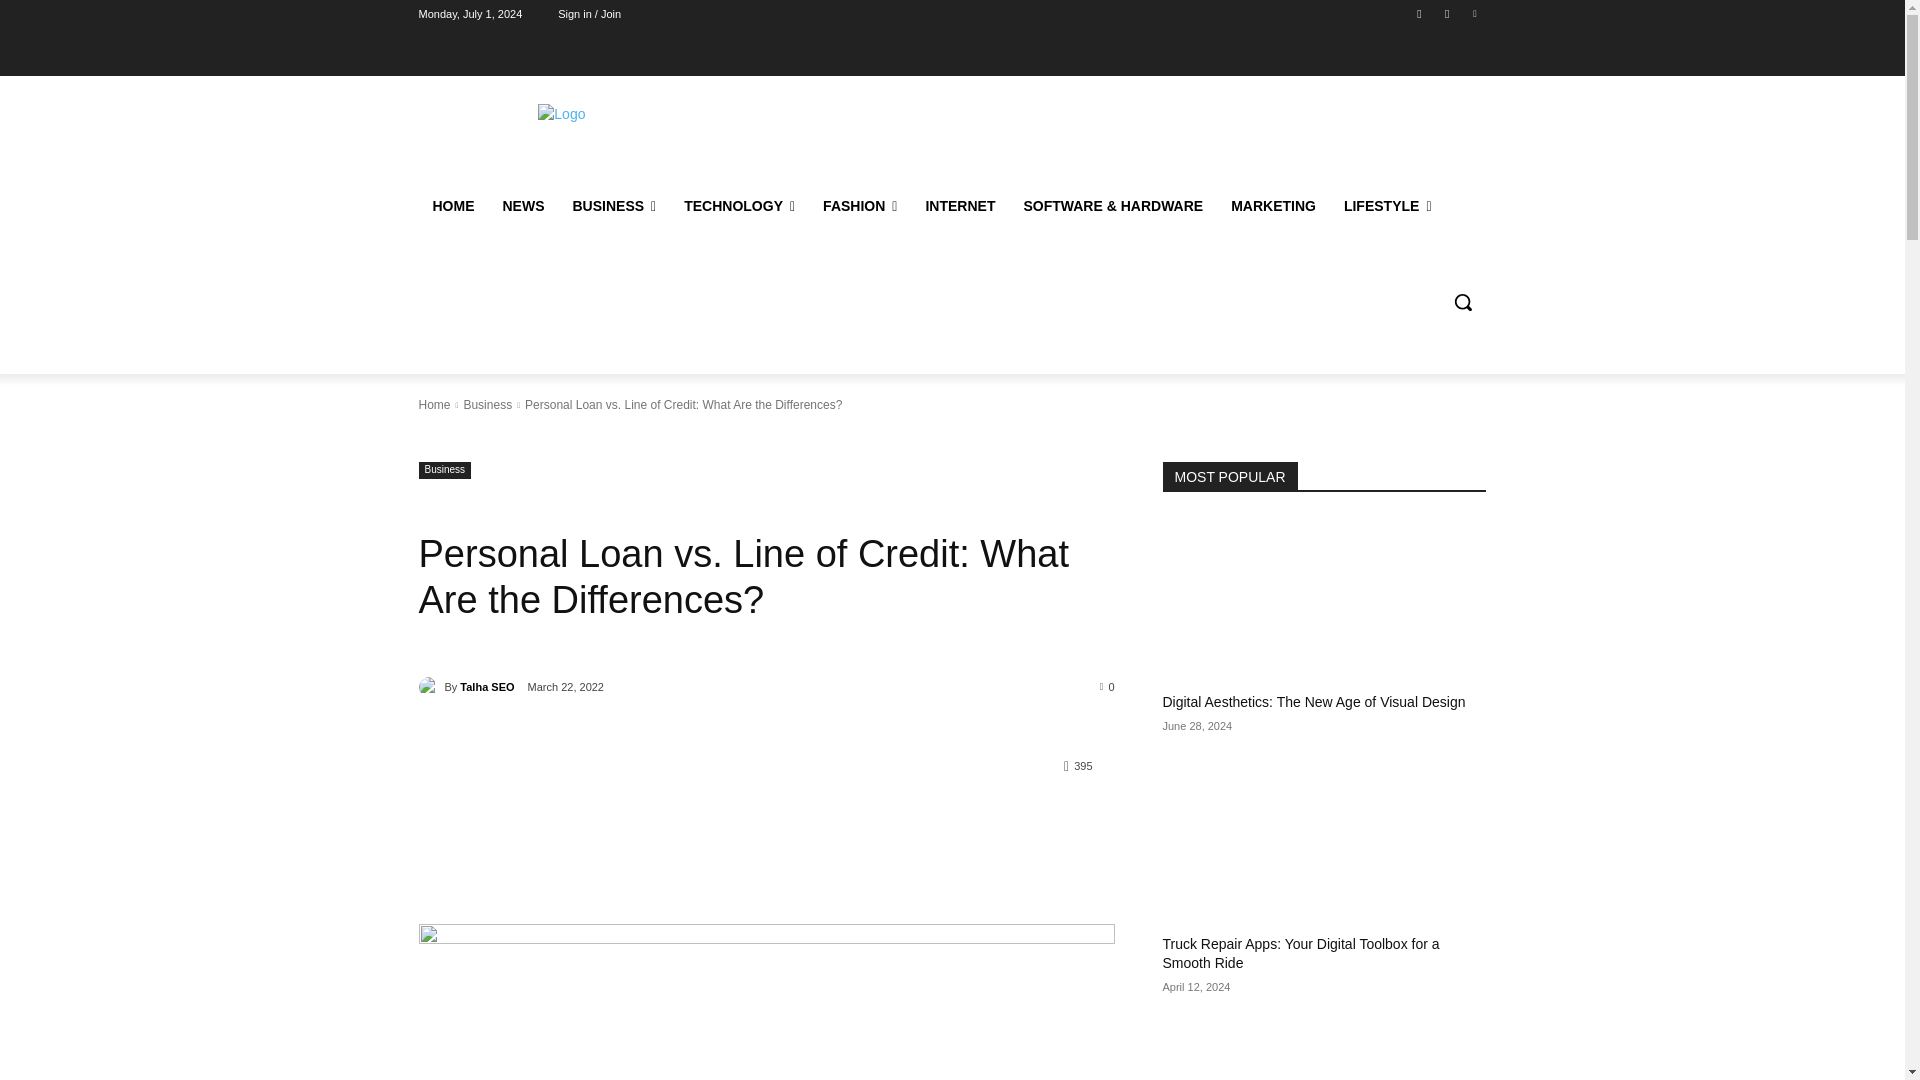 The width and height of the screenshot is (1920, 1080). Describe the element at coordinates (452, 206) in the screenshot. I see `HOME` at that location.